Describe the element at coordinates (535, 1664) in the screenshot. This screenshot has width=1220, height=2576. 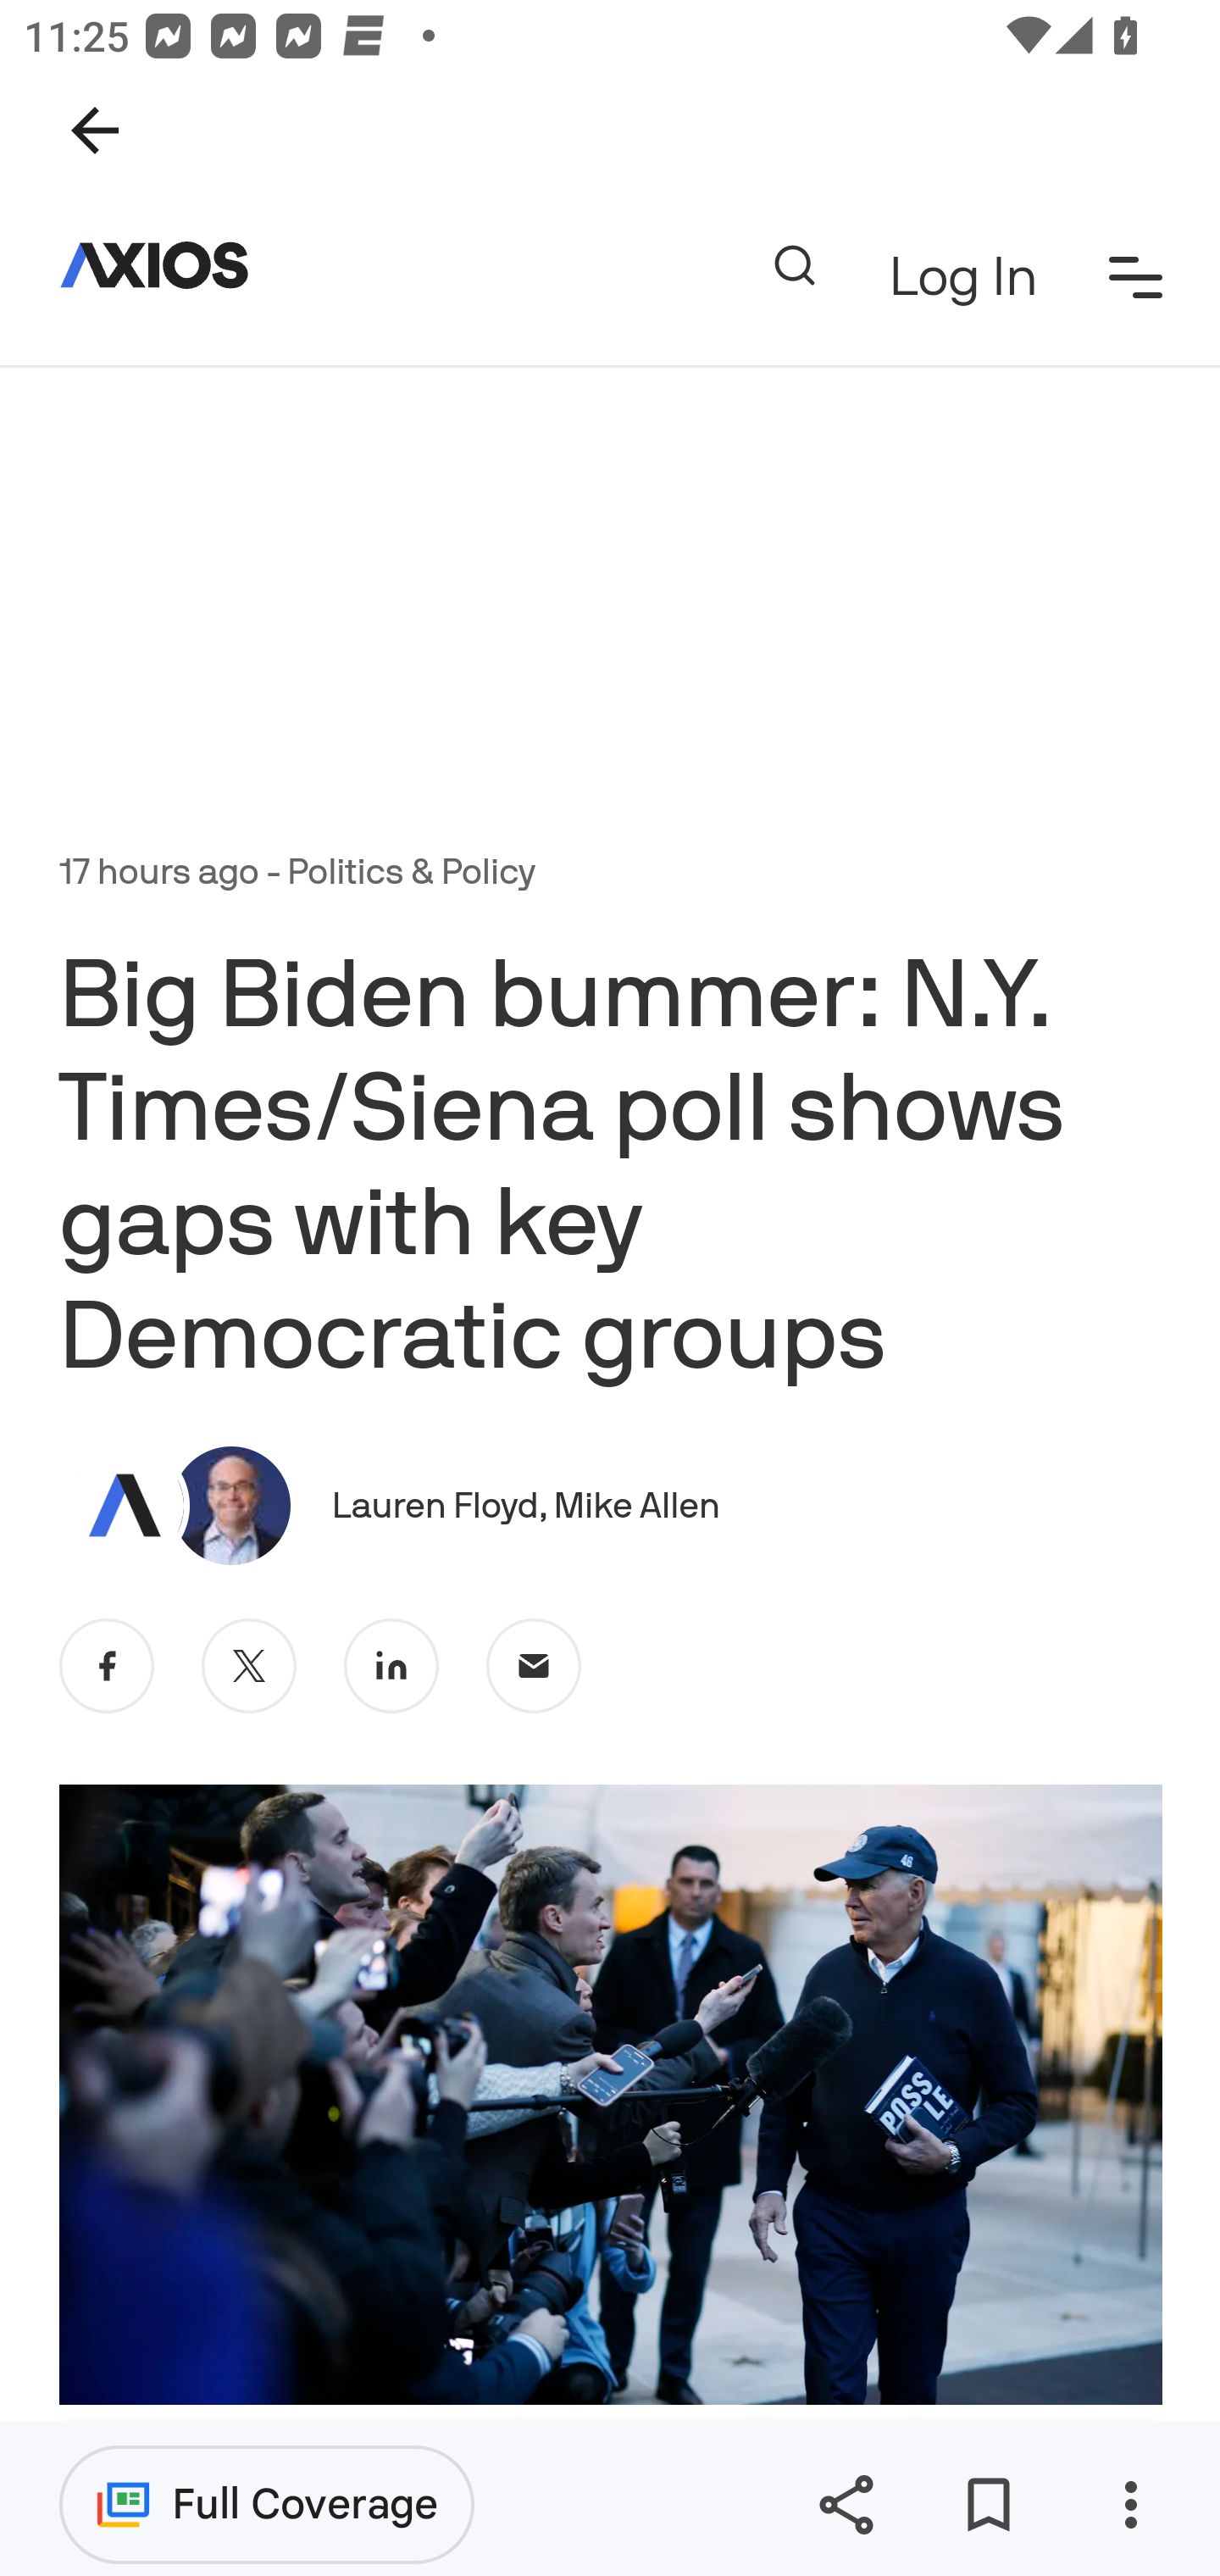
I see `Share on email (opens in new window)` at that location.